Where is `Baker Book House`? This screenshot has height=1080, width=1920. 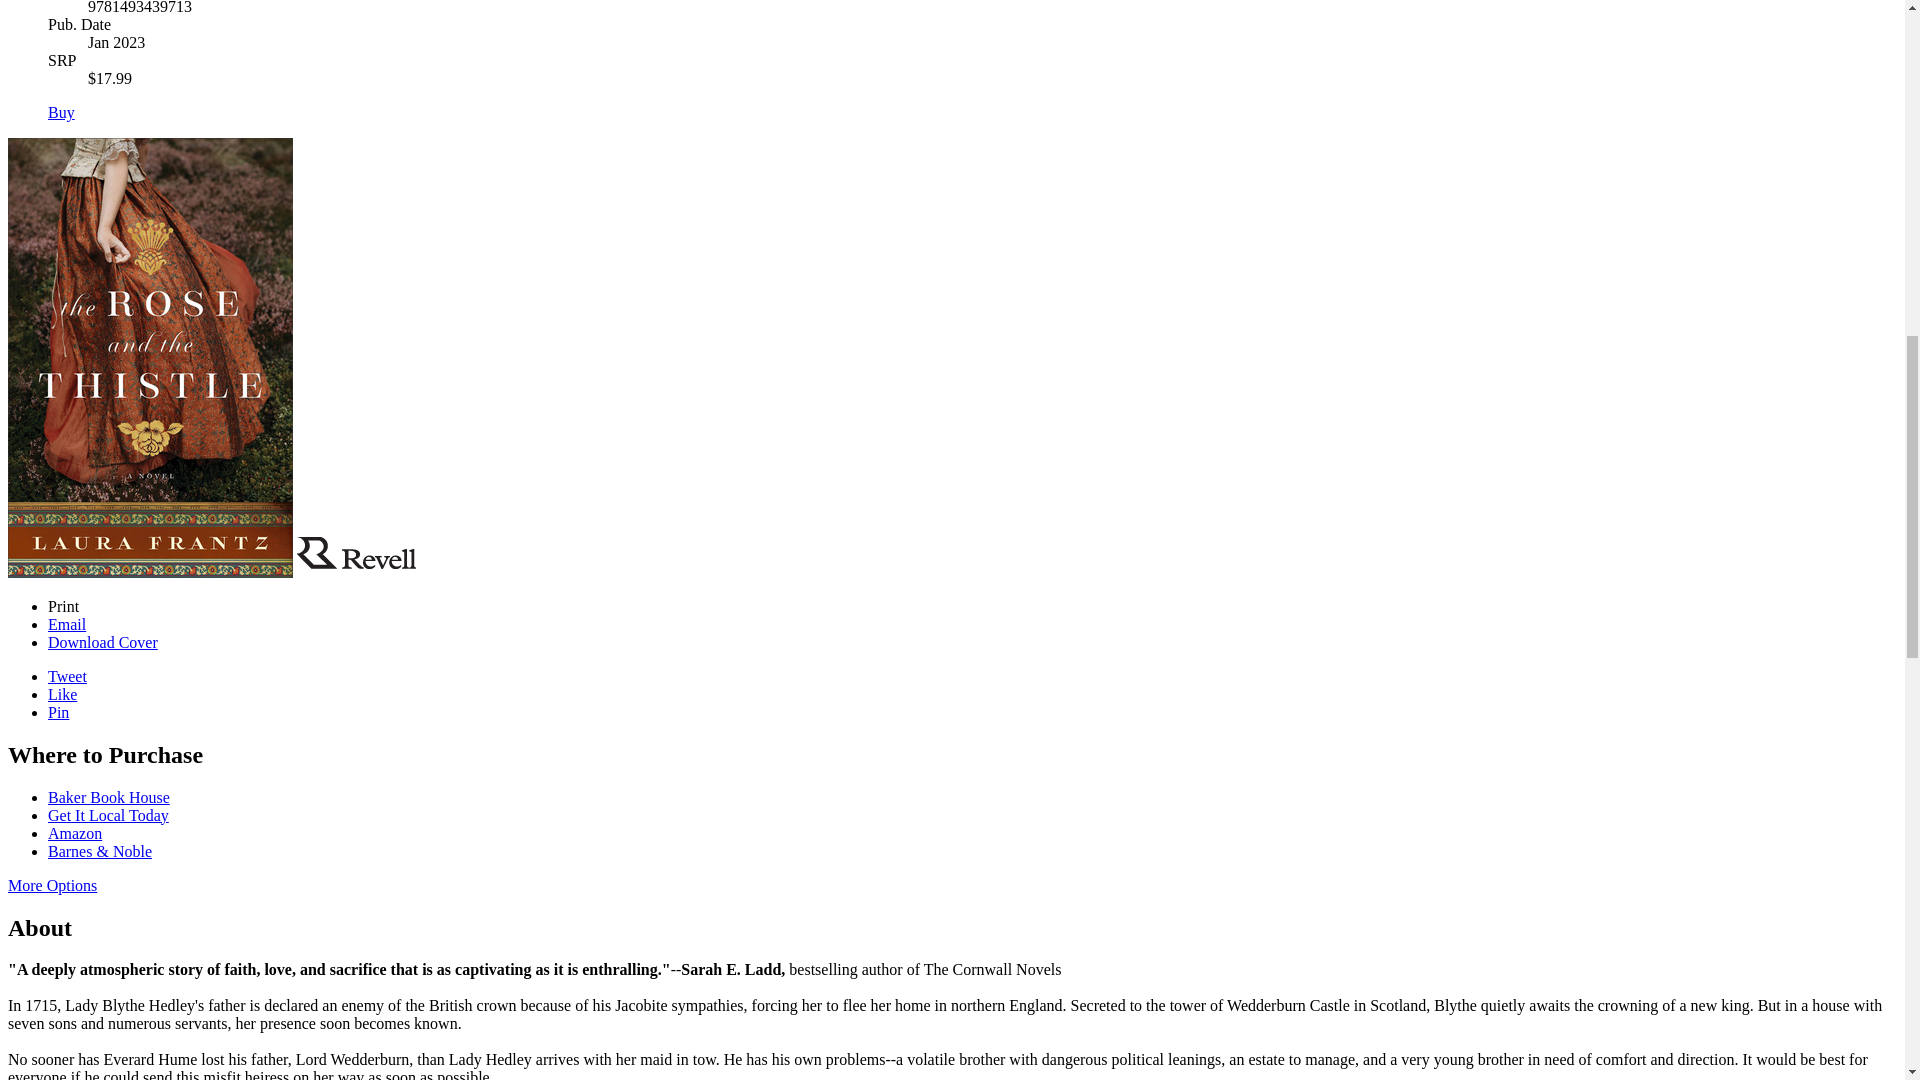 Baker Book House is located at coordinates (109, 797).